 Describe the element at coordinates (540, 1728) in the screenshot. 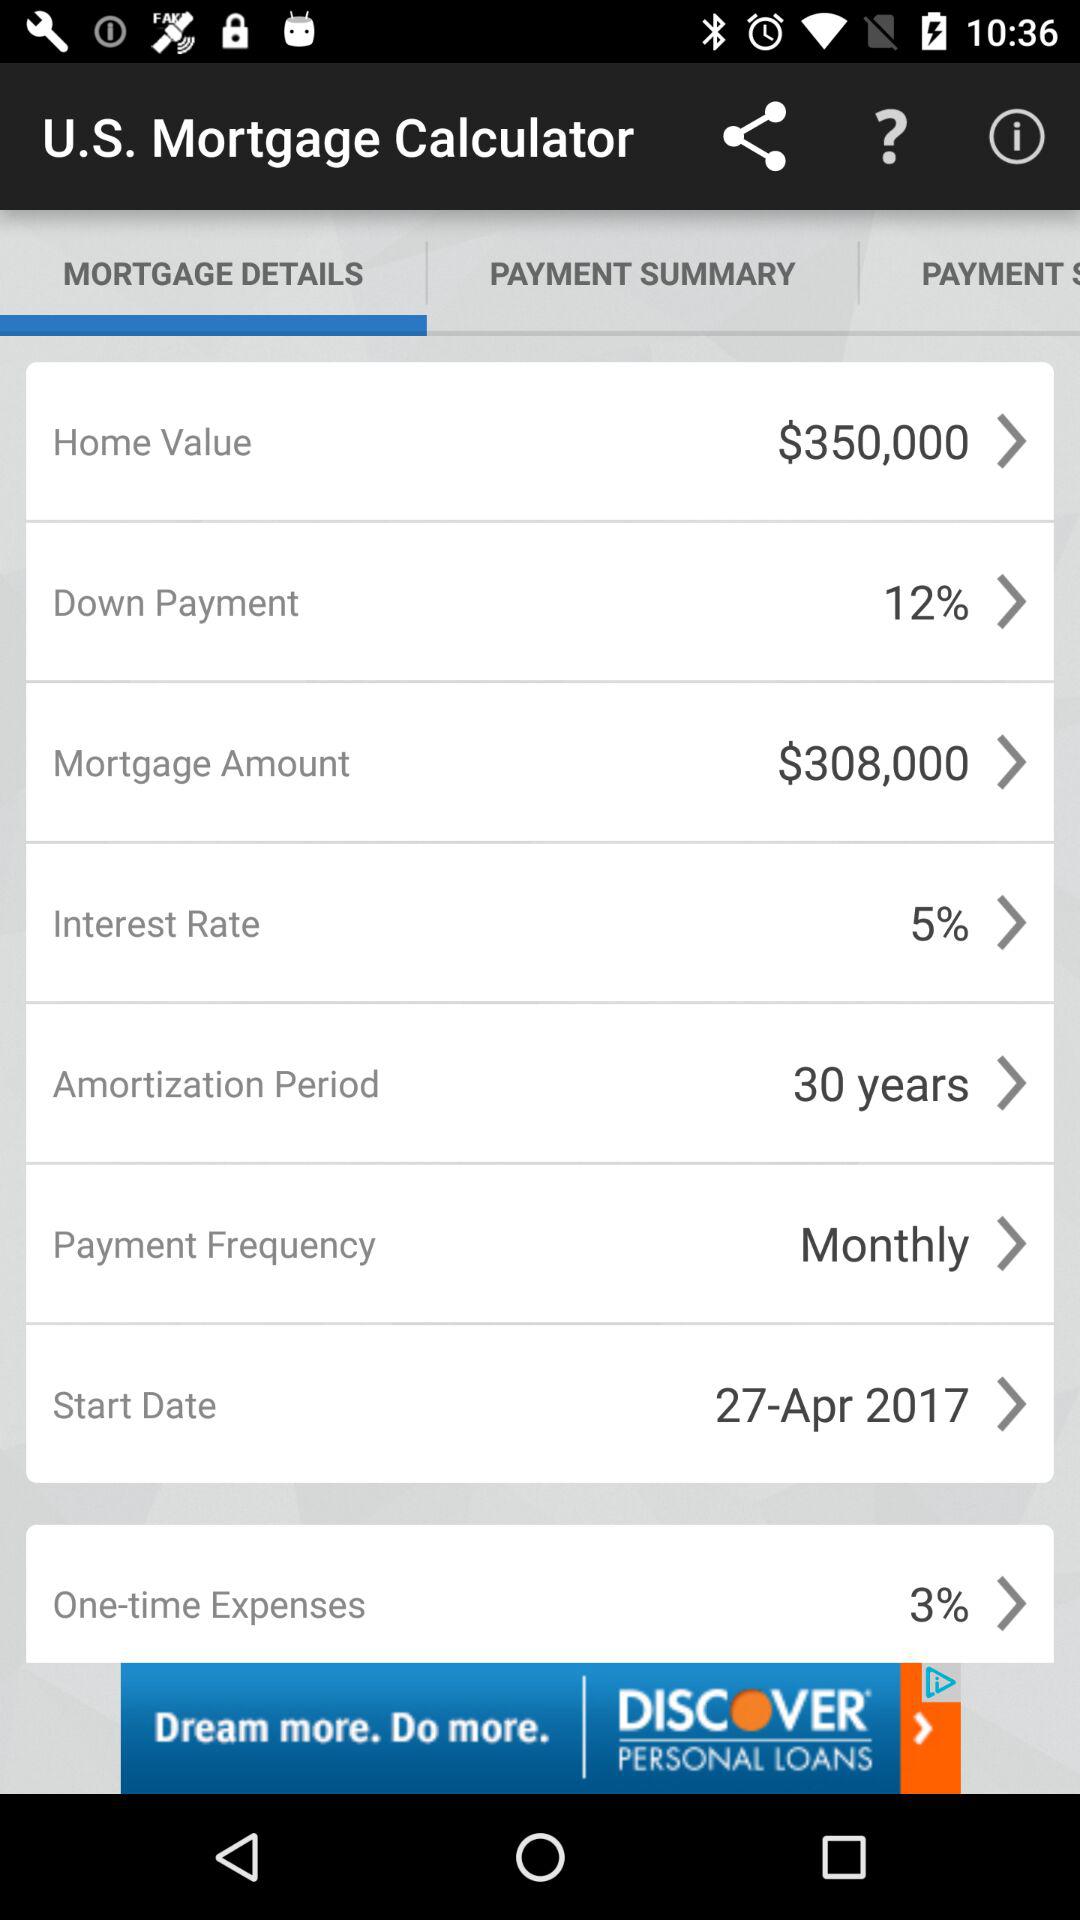

I see `advertisement link` at that location.